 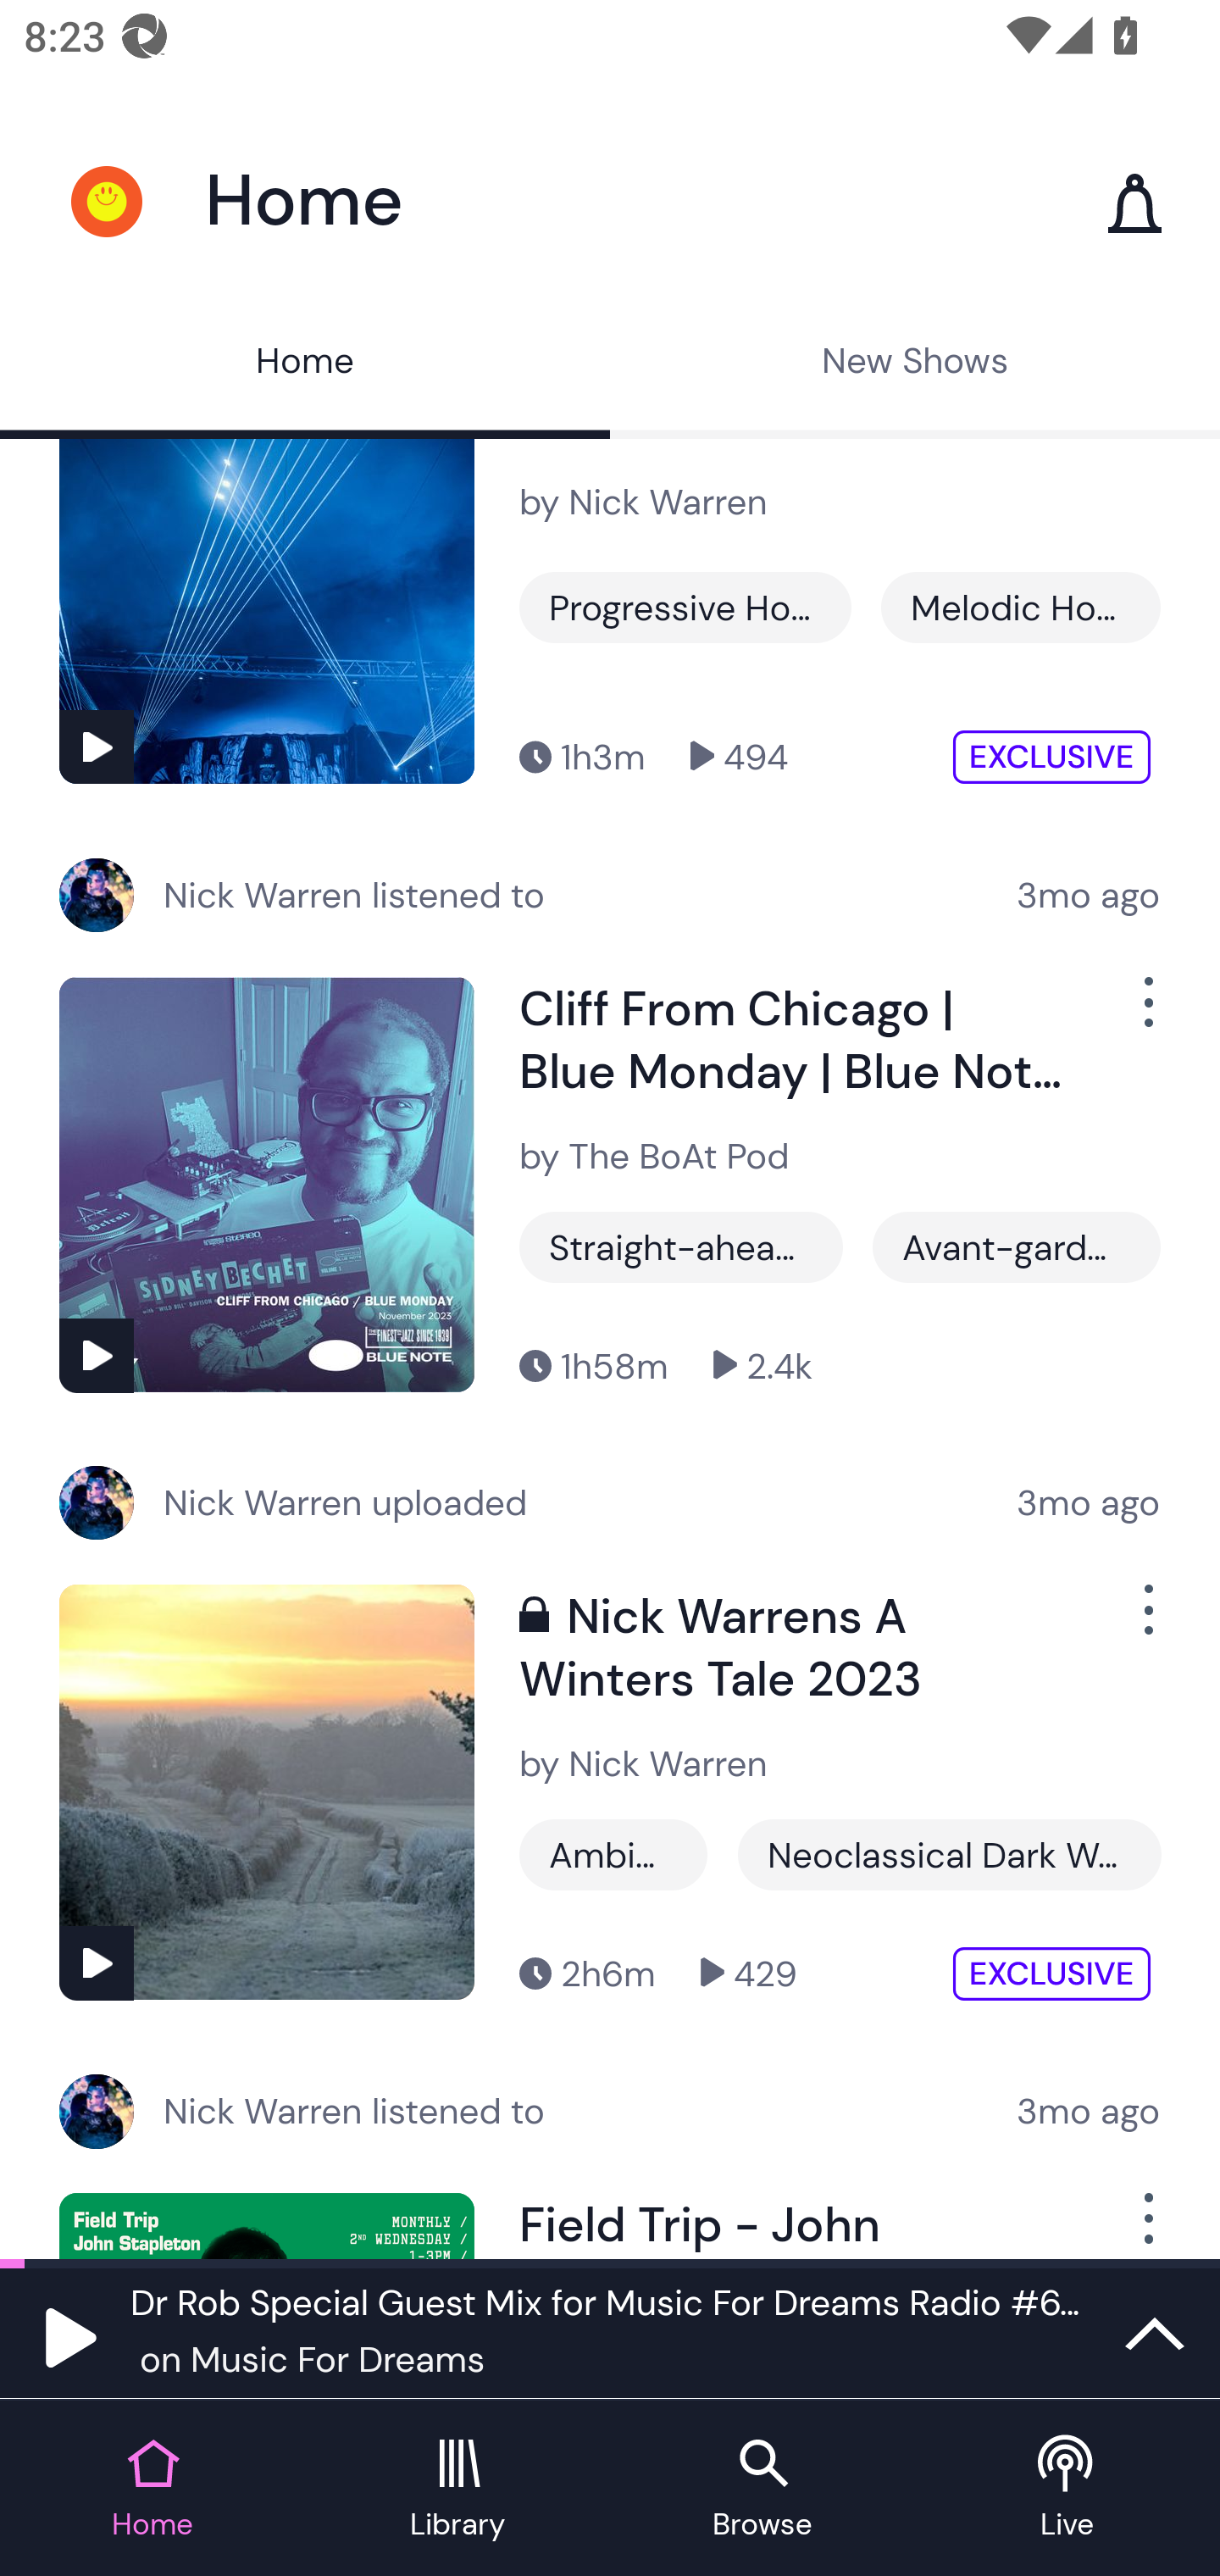 I want to click on Ambient, so click(x=613, y=1854).